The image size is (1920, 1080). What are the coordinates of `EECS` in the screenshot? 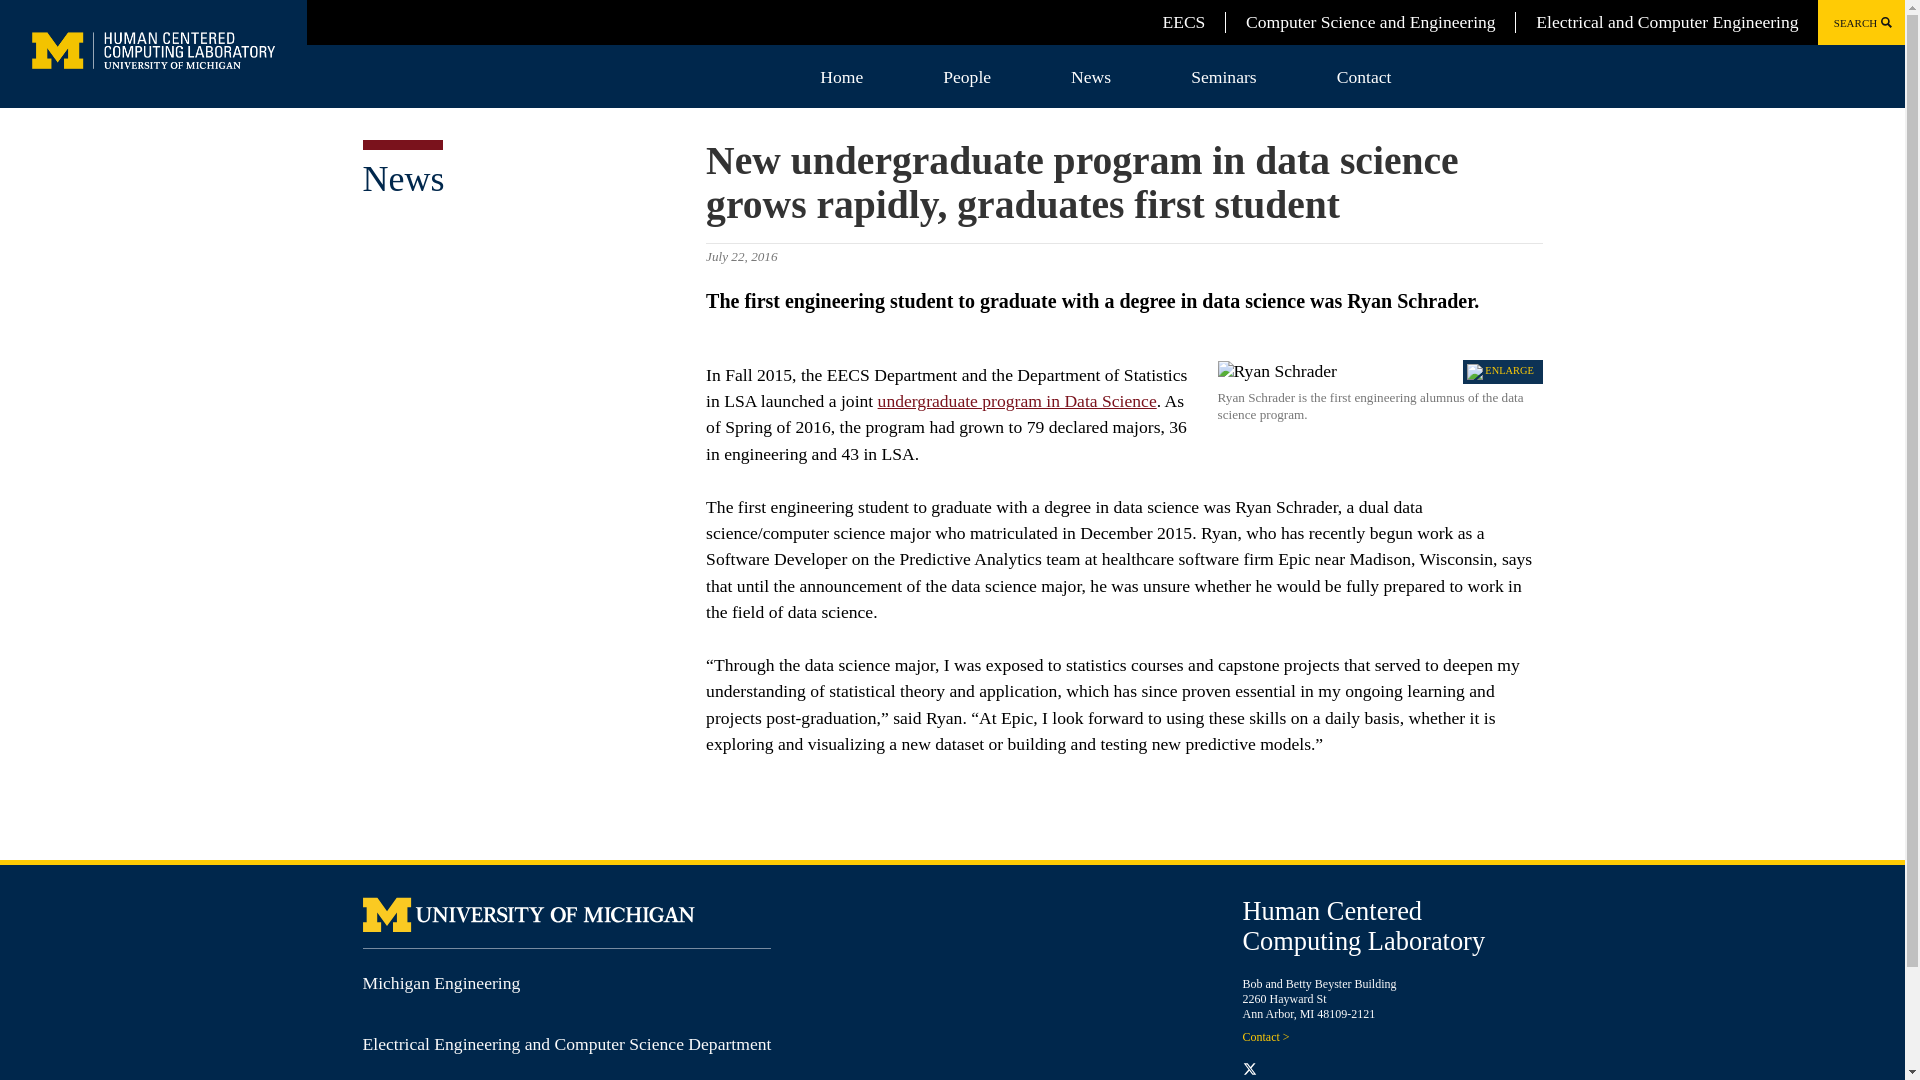 It's located at (1183, 22).